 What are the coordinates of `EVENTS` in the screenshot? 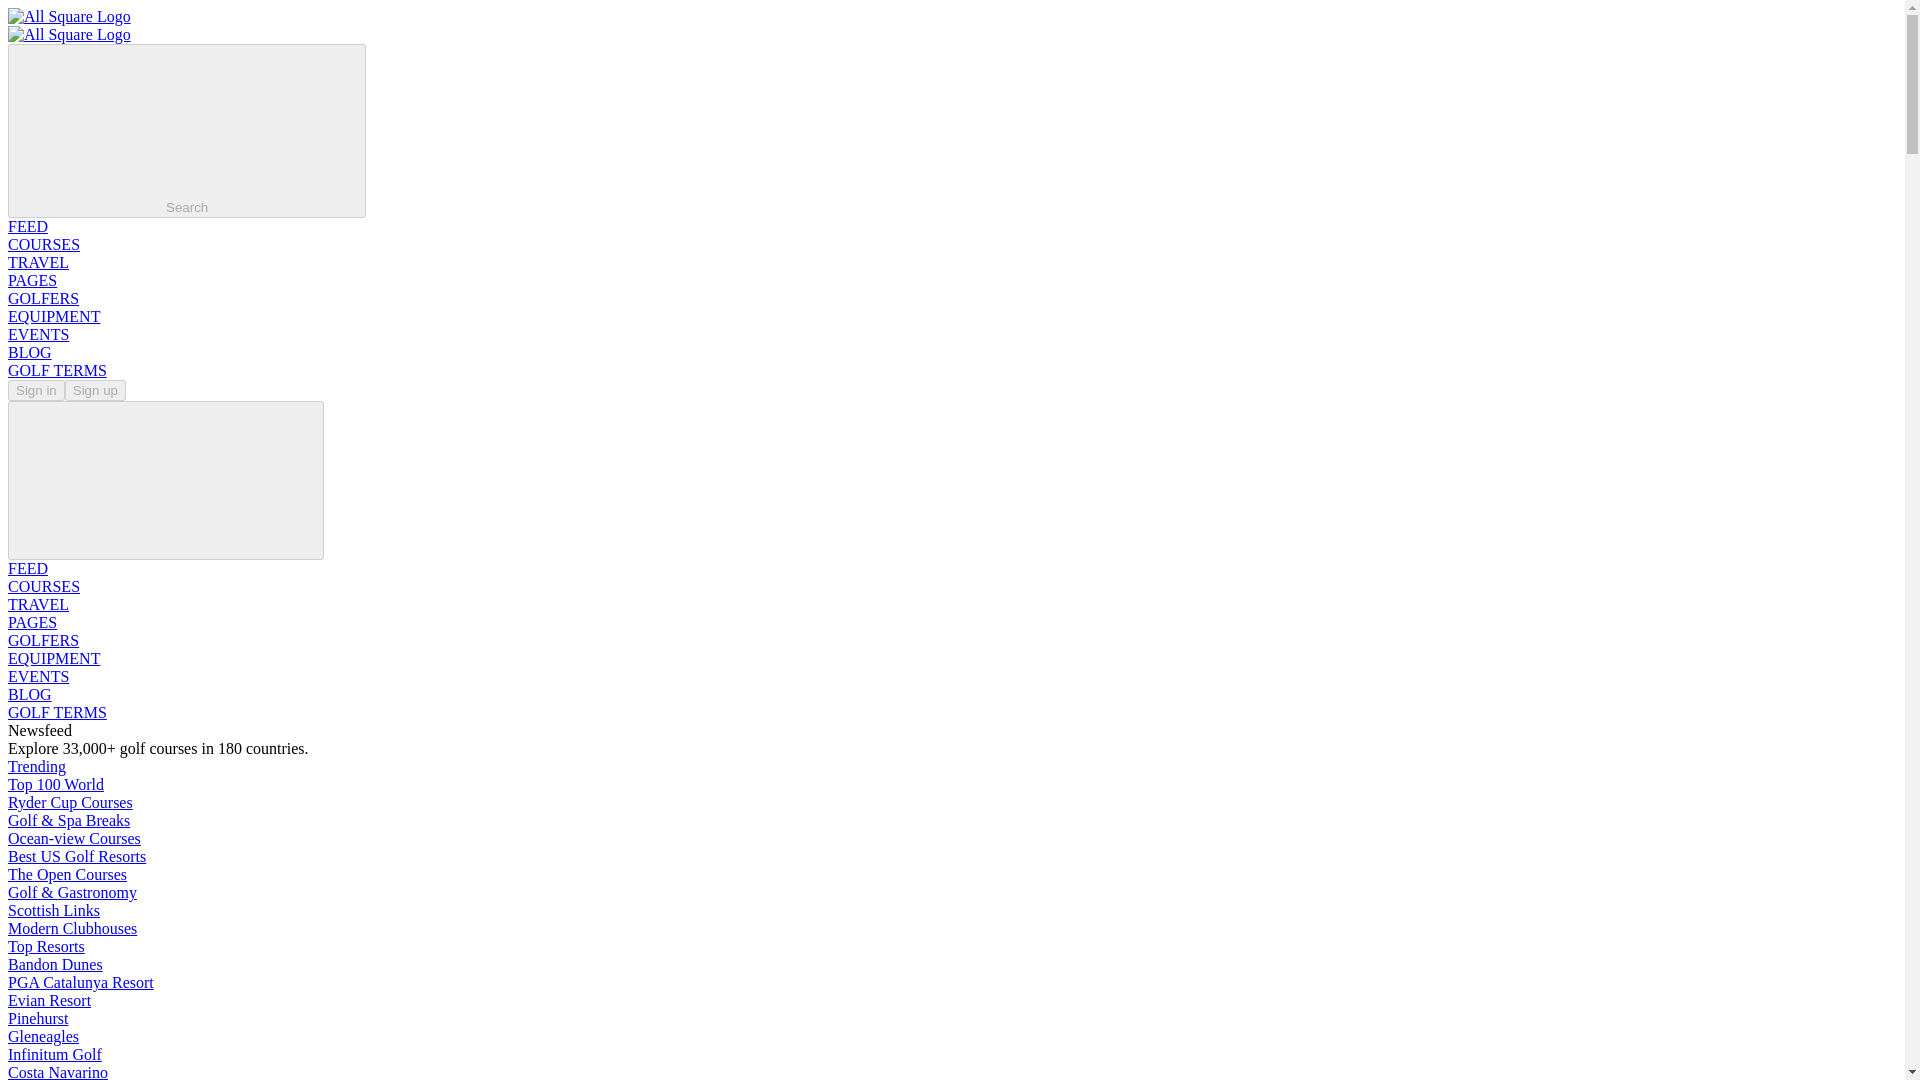 It's located at (38, 334).